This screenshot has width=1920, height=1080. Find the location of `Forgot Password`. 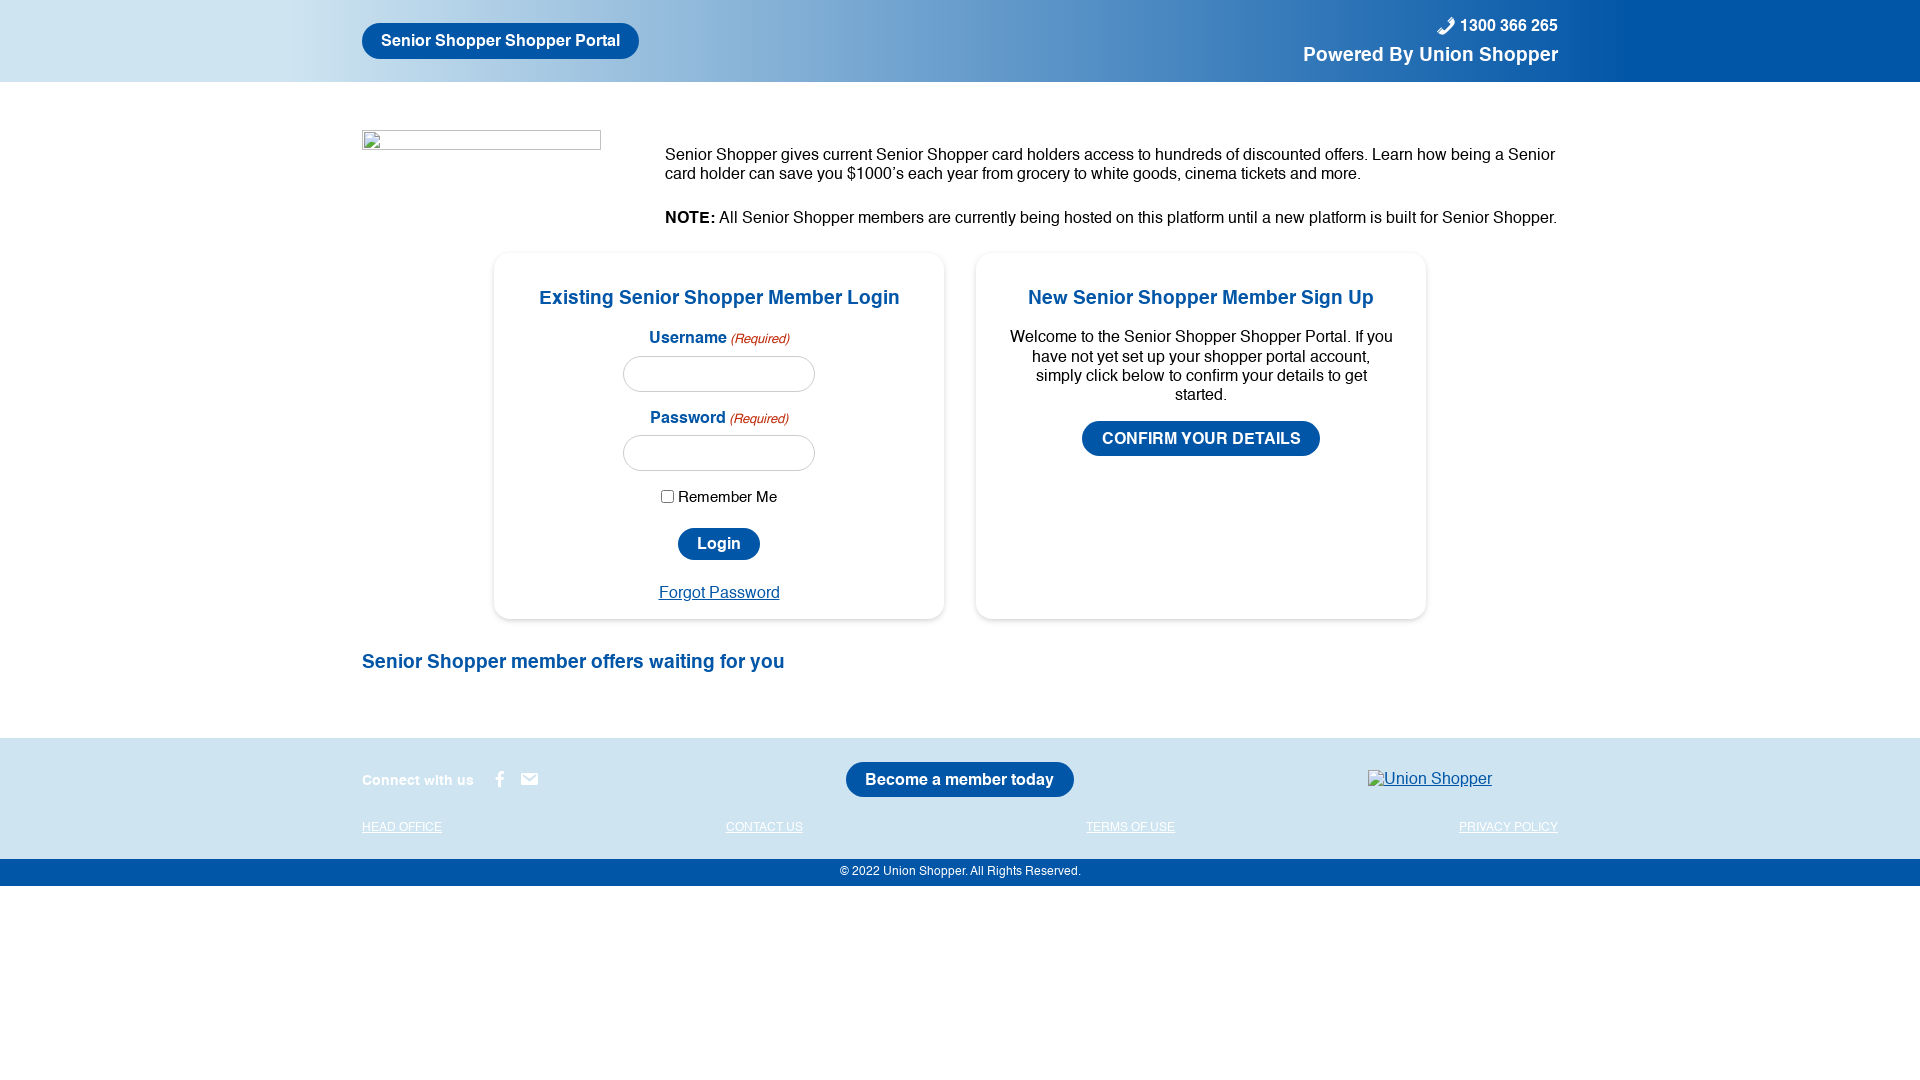

Forgot Password is located at coordinates (718, 593).